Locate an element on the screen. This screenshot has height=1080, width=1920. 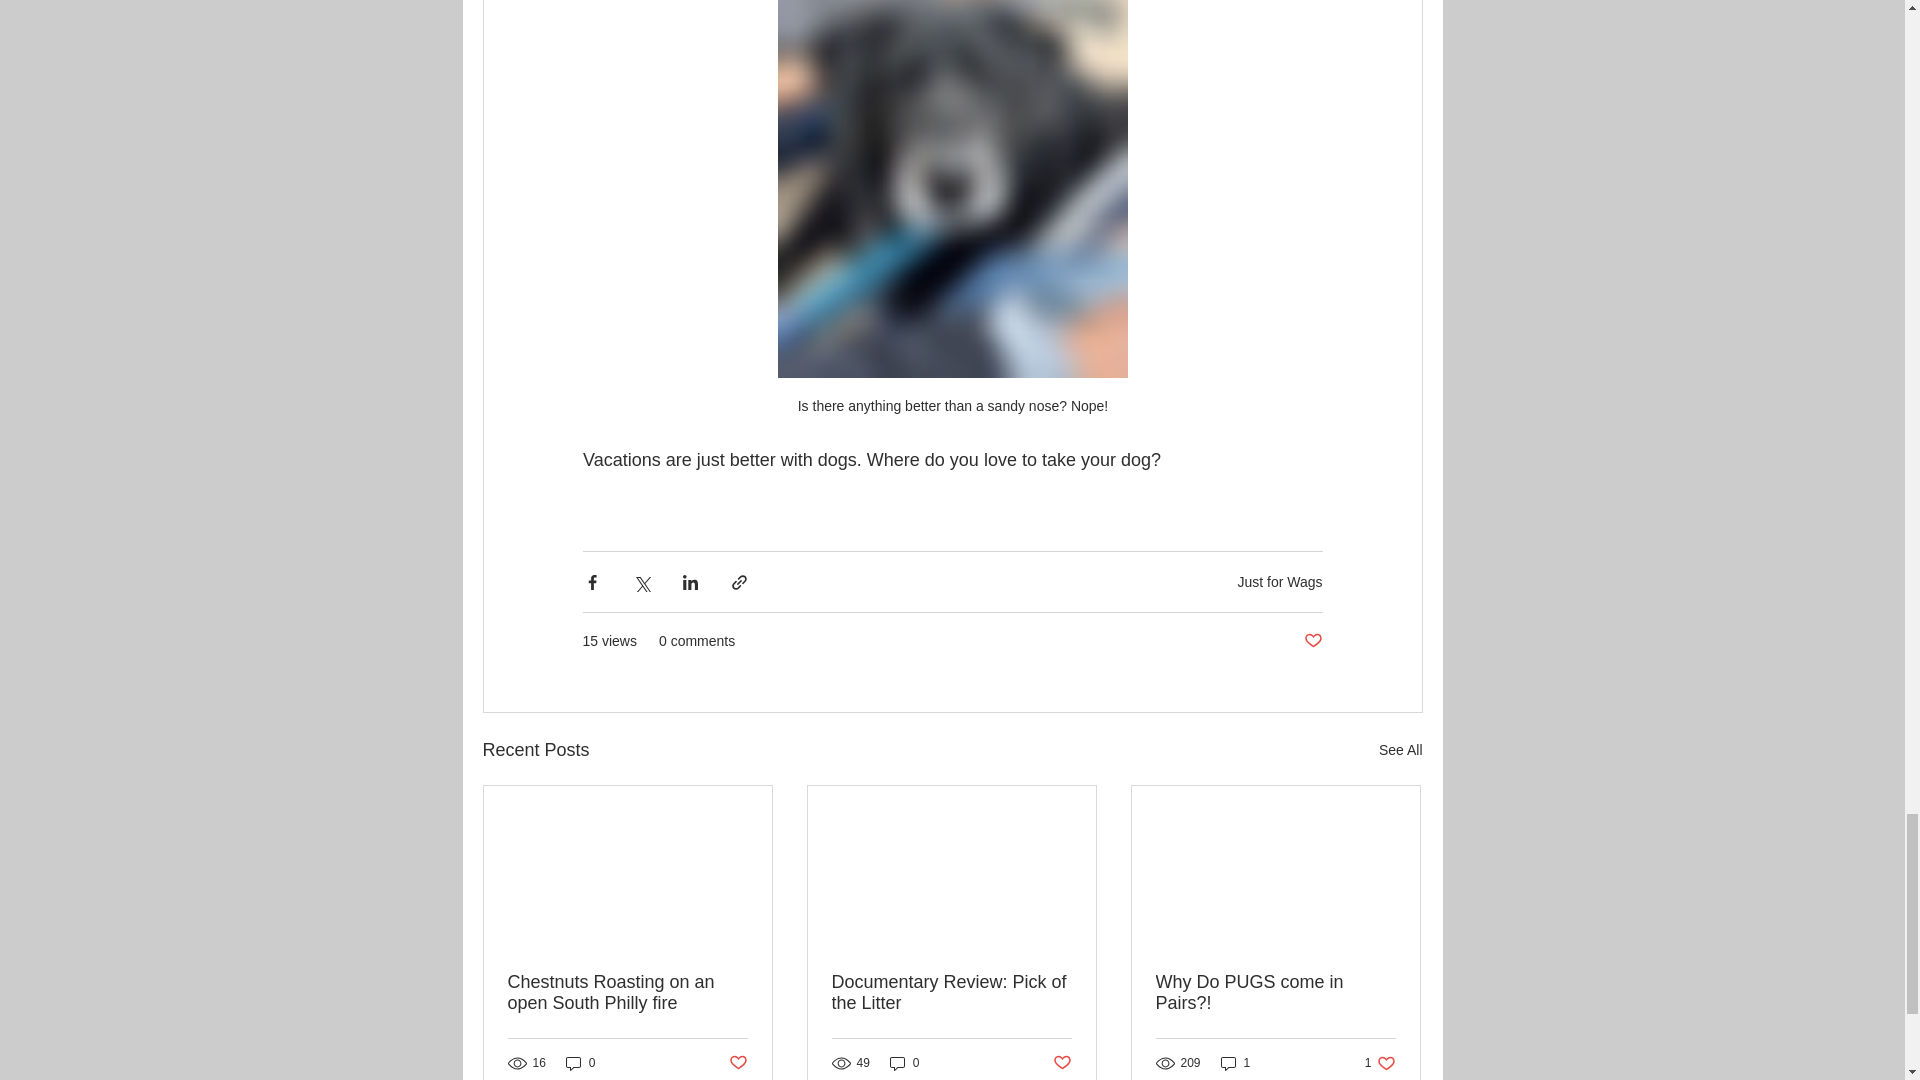
See All is located at coordinates (1279, 581).